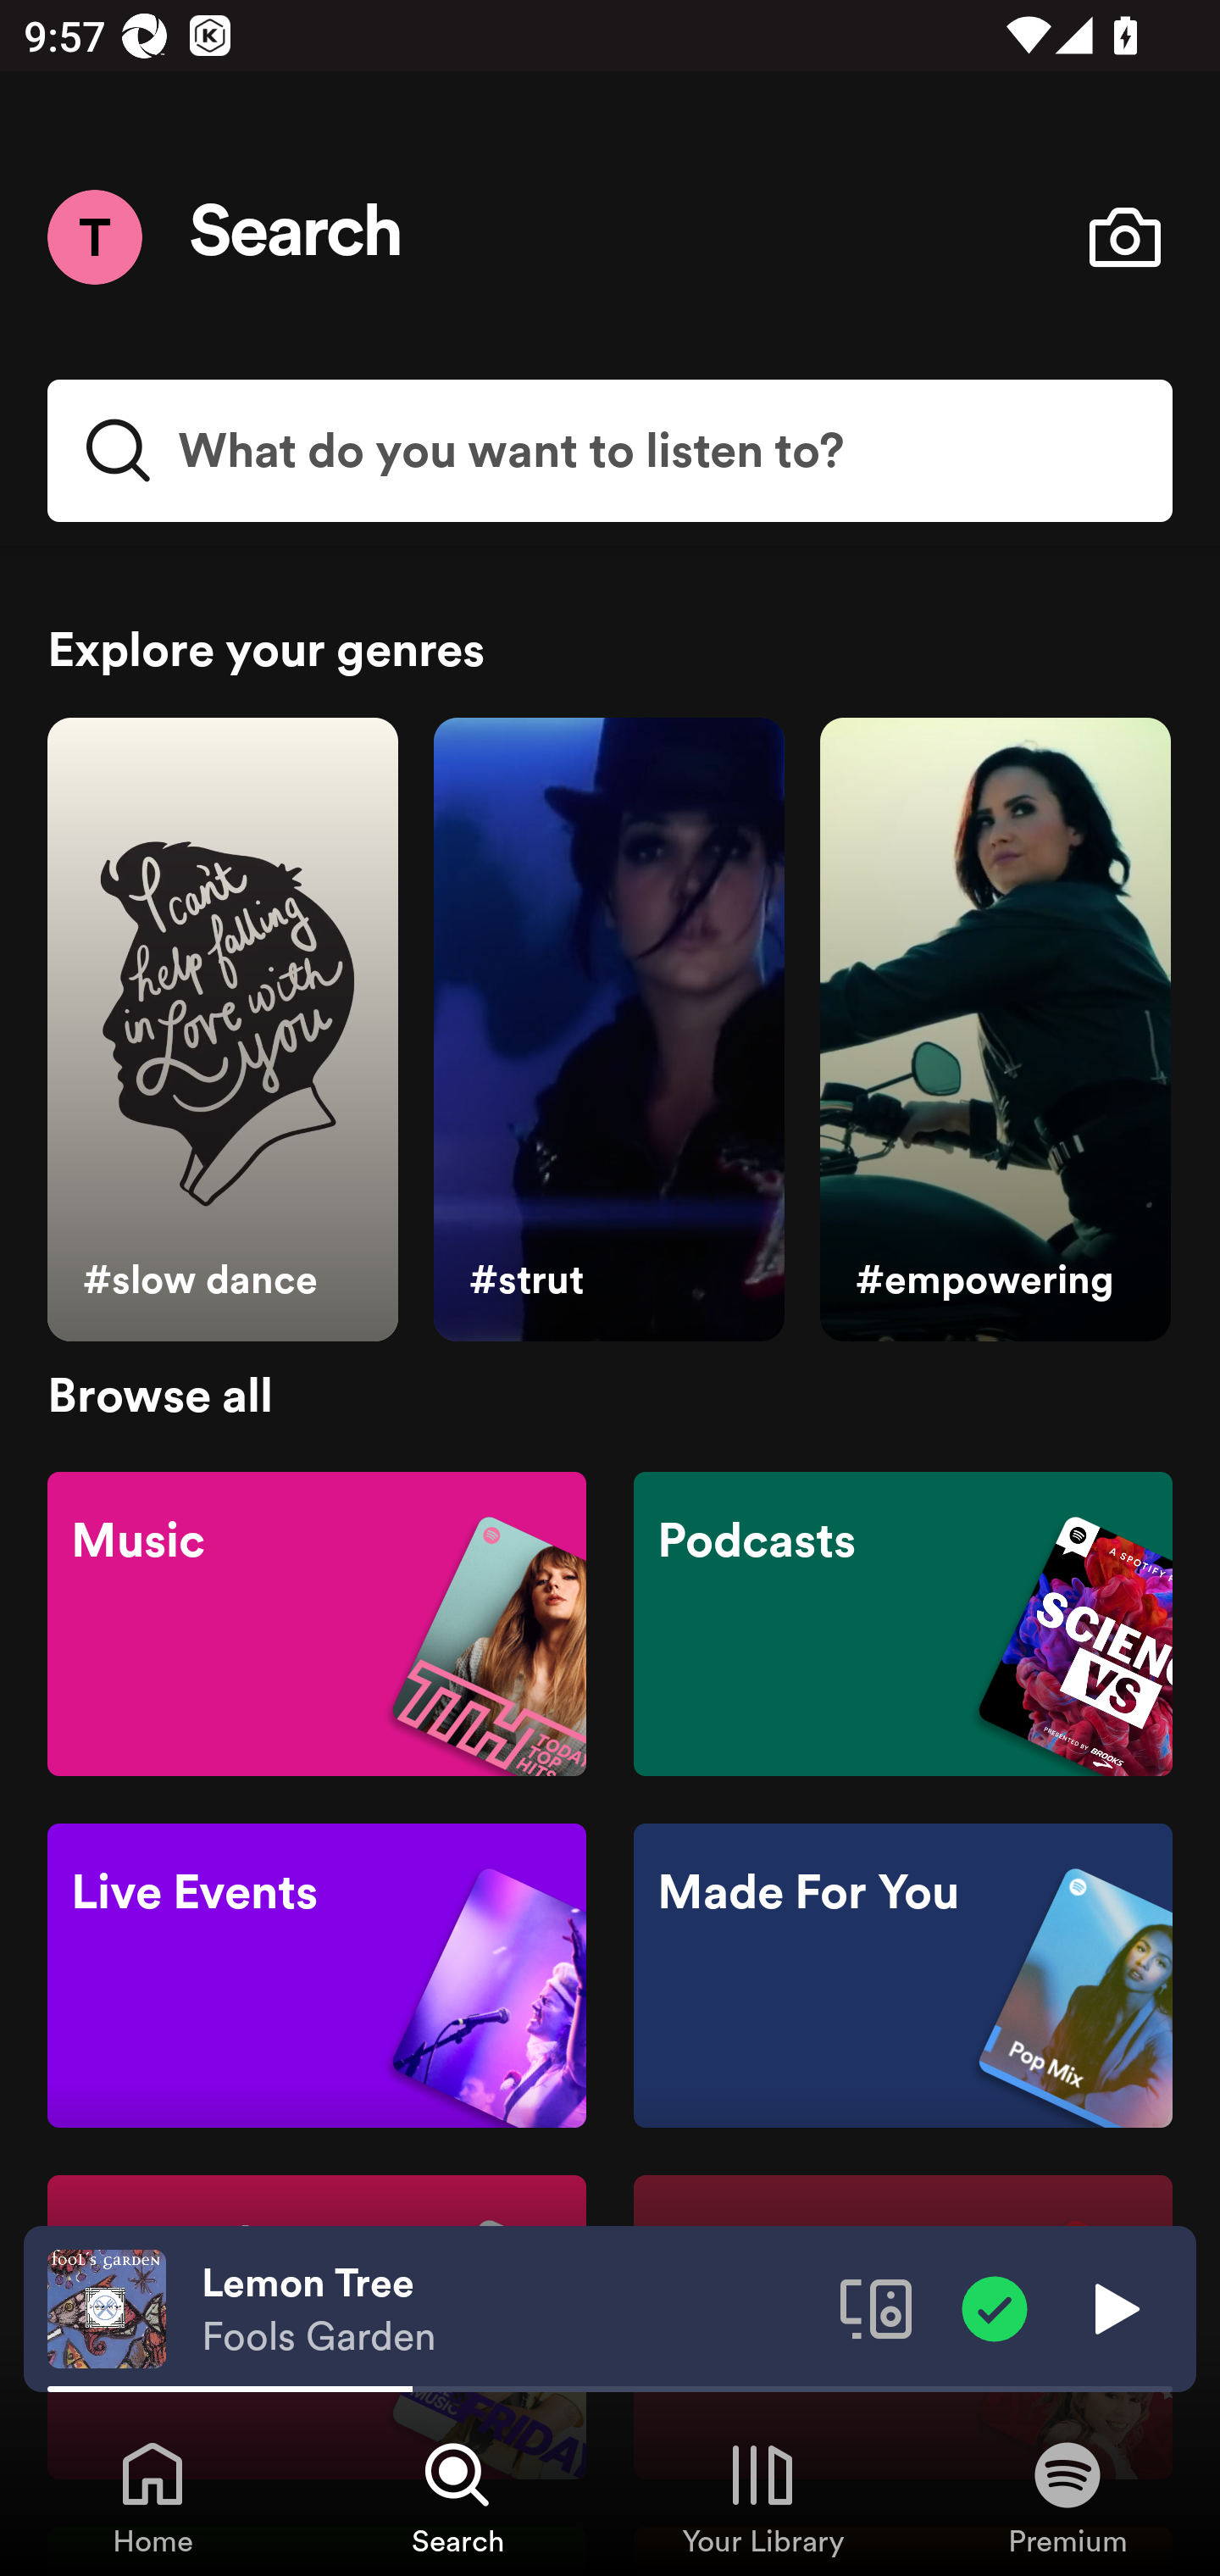  What do you see at coordinates (1113, 2307) in the screenshot?
I see `Play` at bounding box center [1113, 2307].